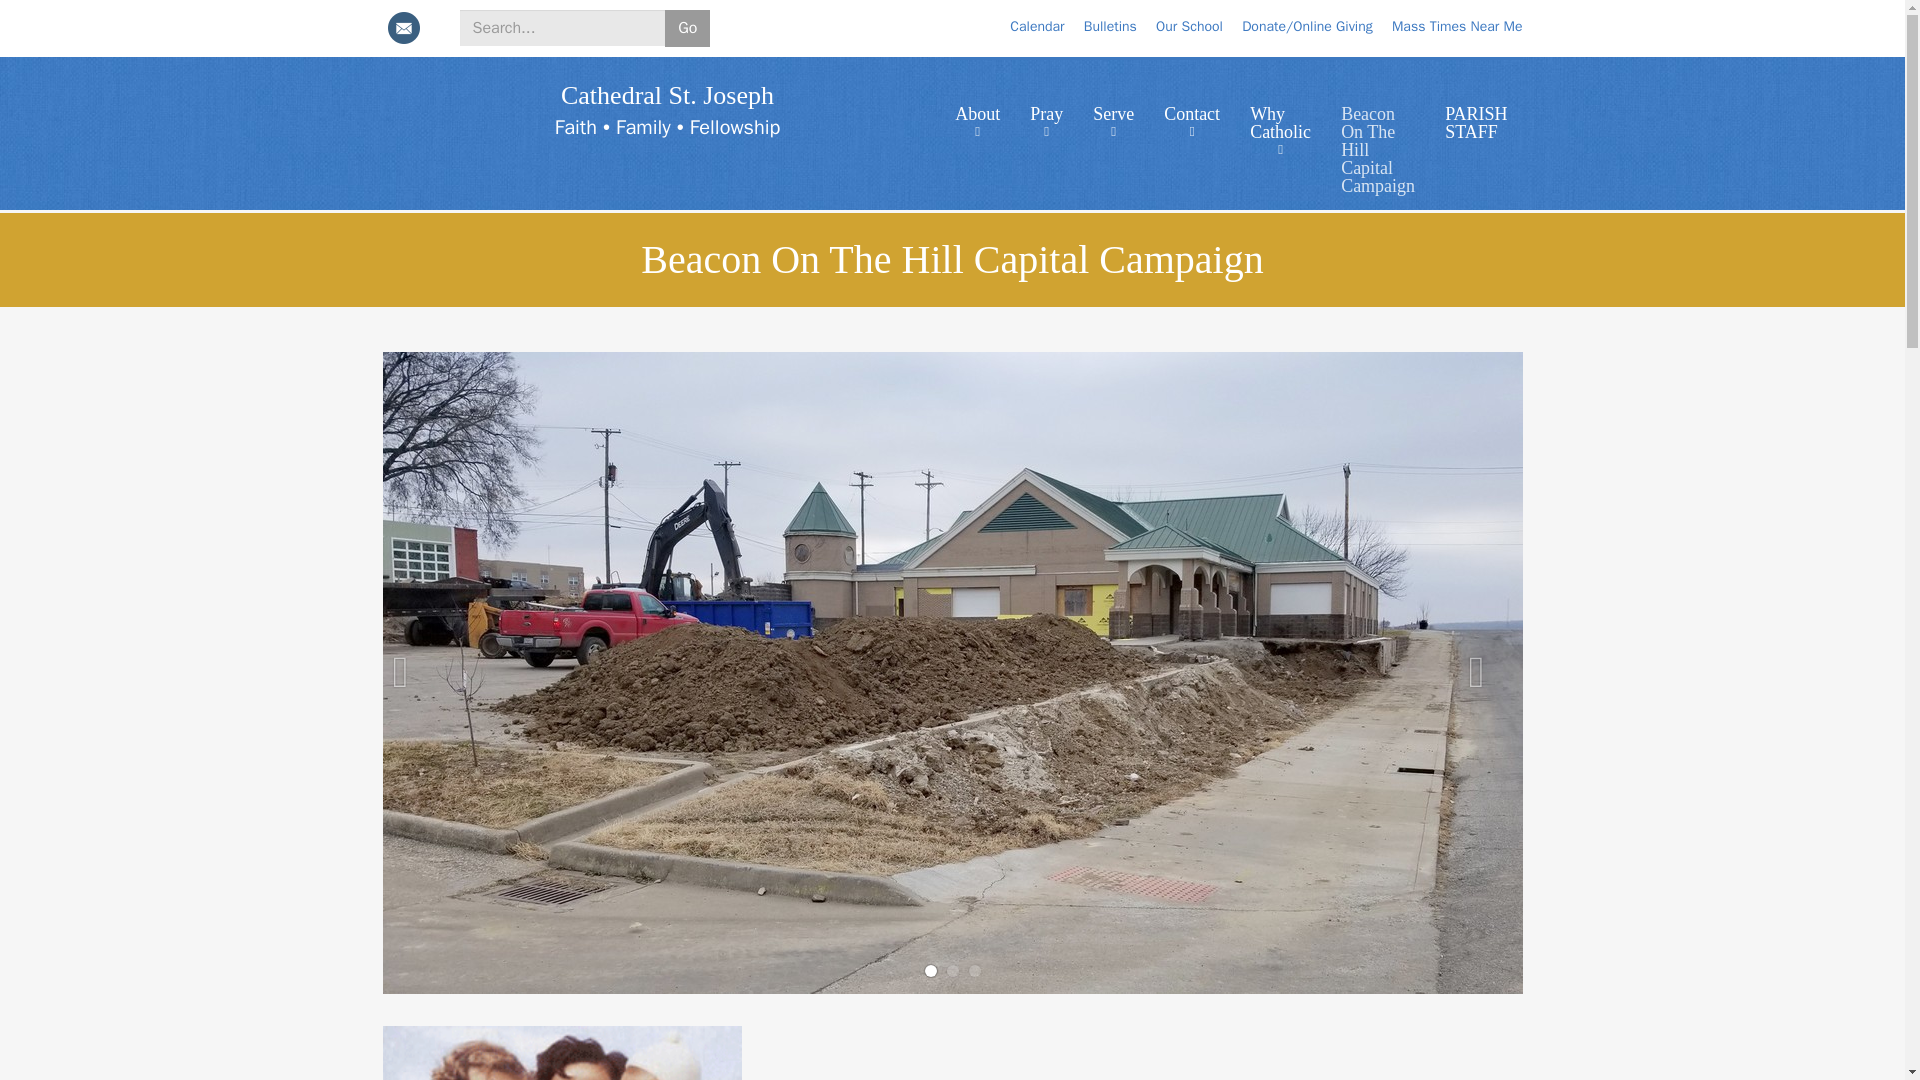 This screenshot has width=1920, height=1080. What do you see at coordinates (687, 28) in the screenshot?
I see `Go` at bounding box center [687, 28].